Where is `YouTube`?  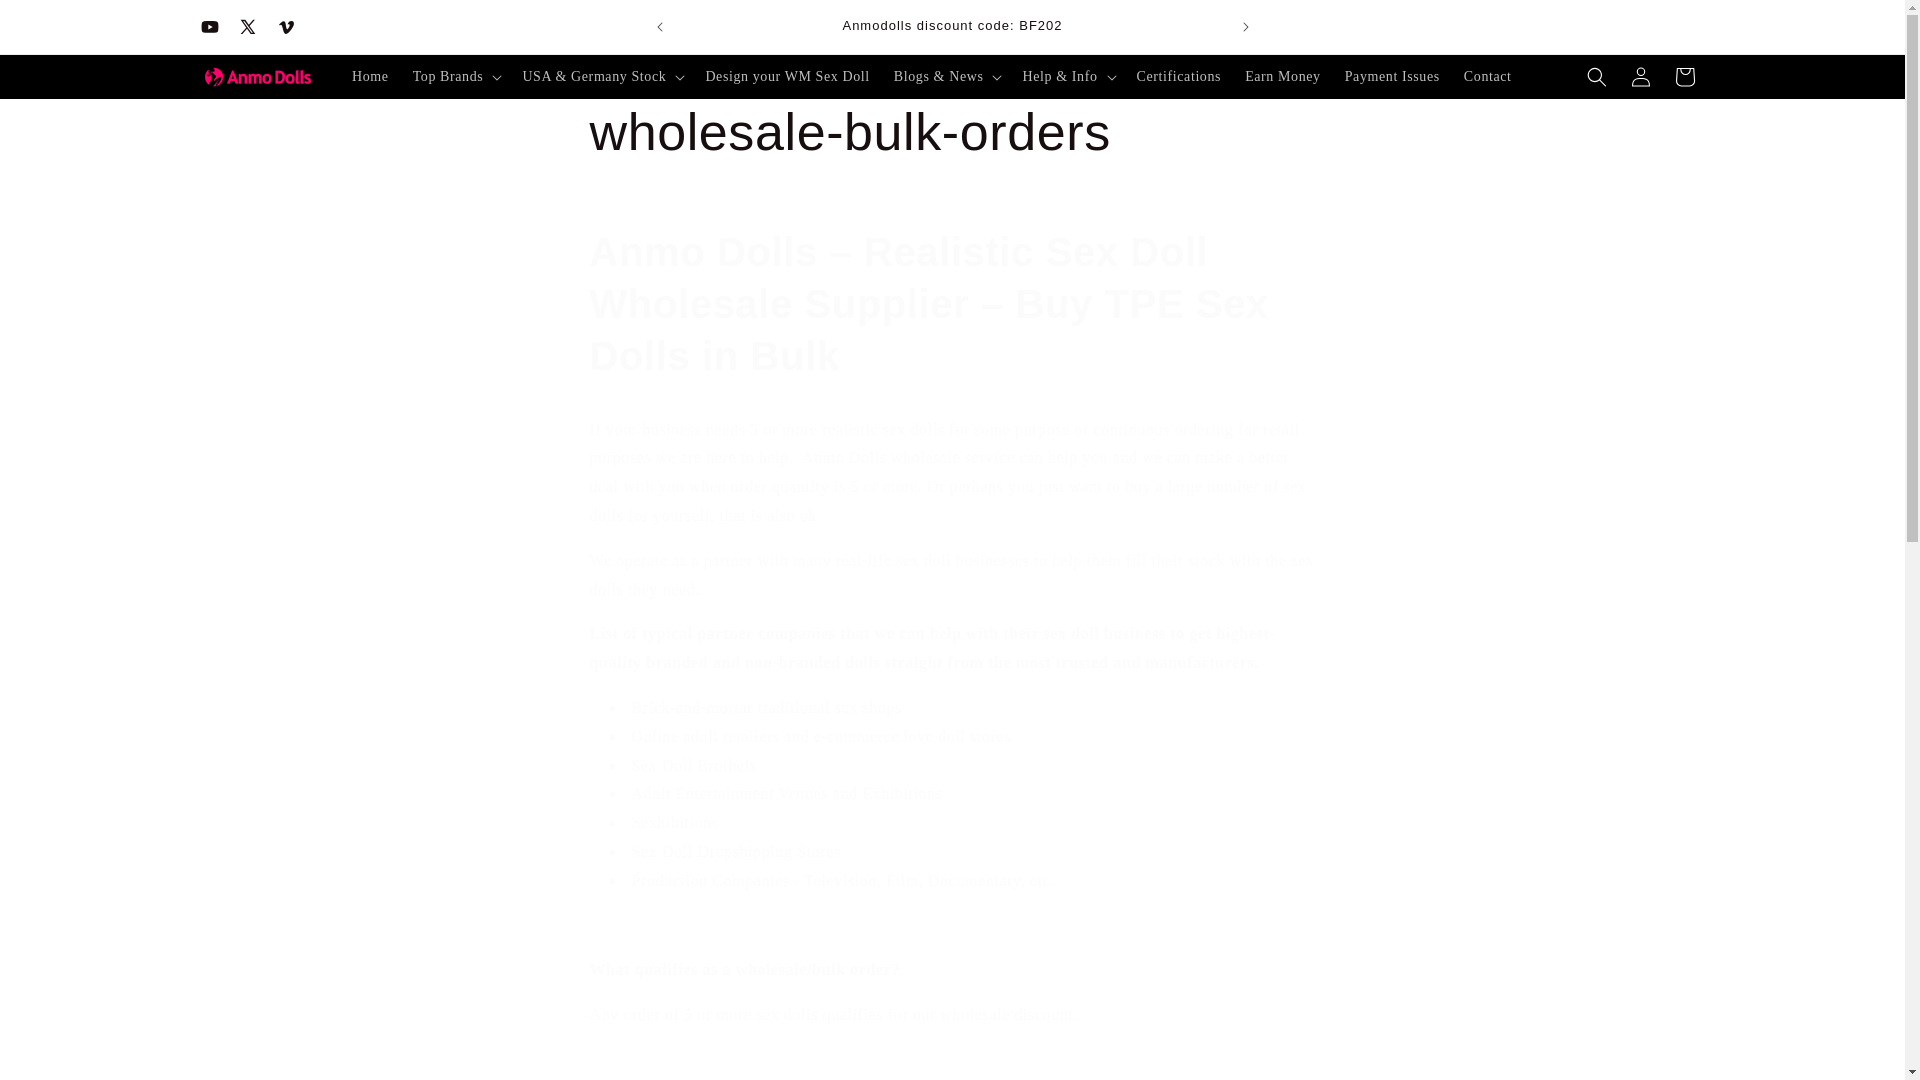 YouTube is located at coordinates (209, 26).